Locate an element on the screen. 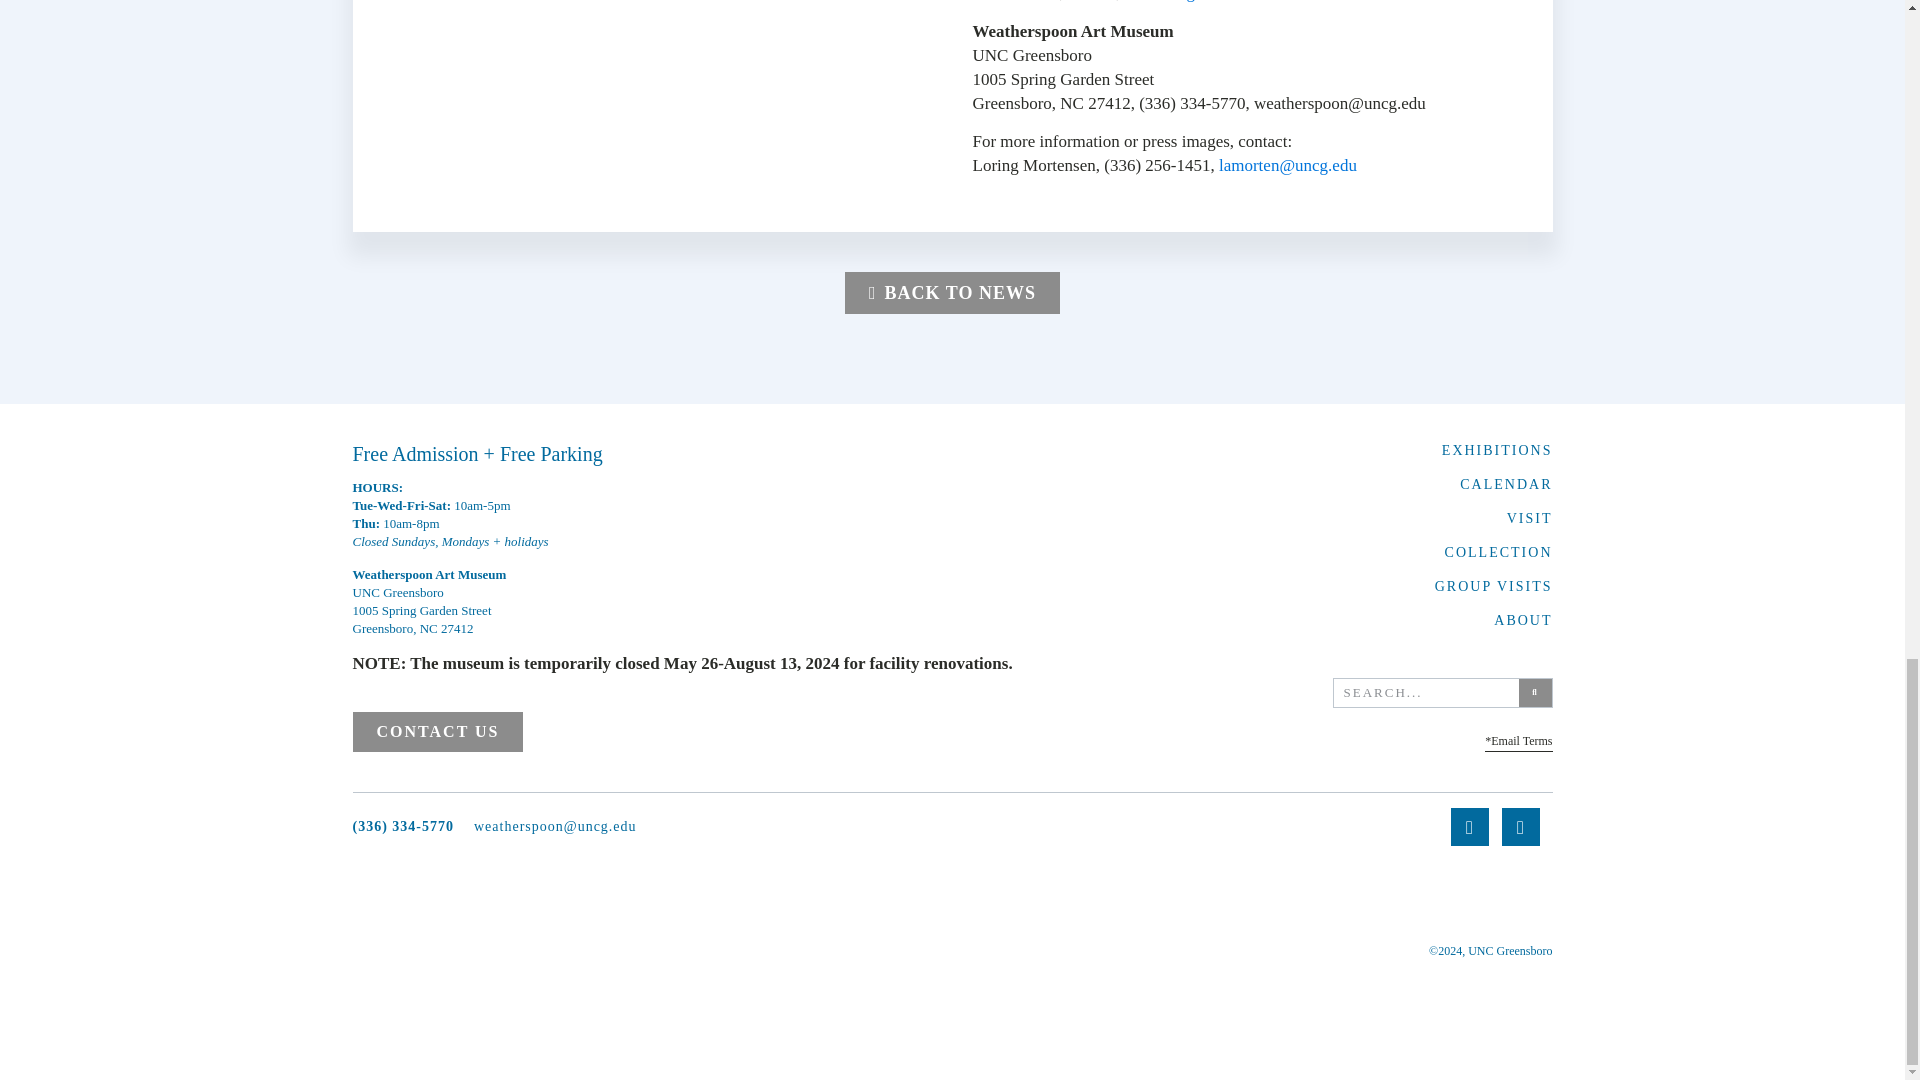 Image resolution: width=1920 pixels, height=1080 pixels. VISIT is located at coordinates (1530, 518).